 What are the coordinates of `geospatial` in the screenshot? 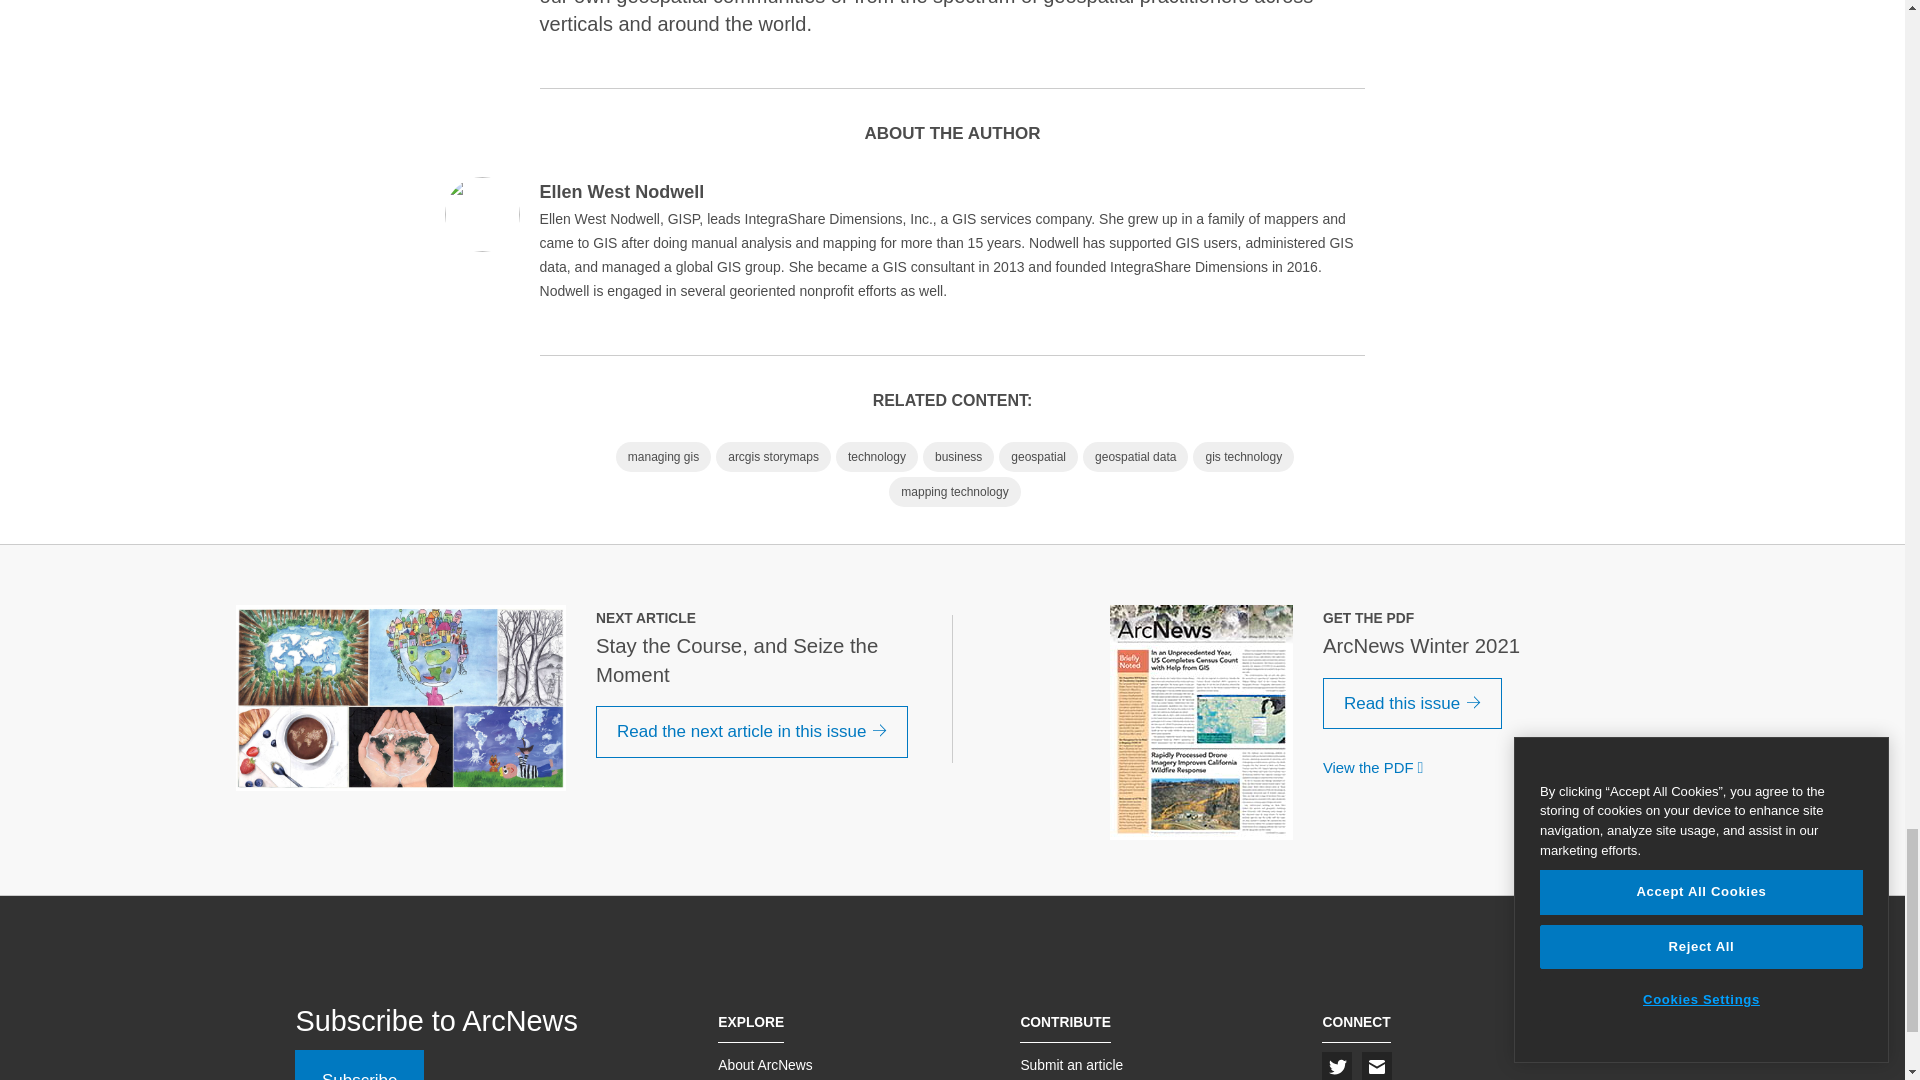 It's located at (1038, 456).